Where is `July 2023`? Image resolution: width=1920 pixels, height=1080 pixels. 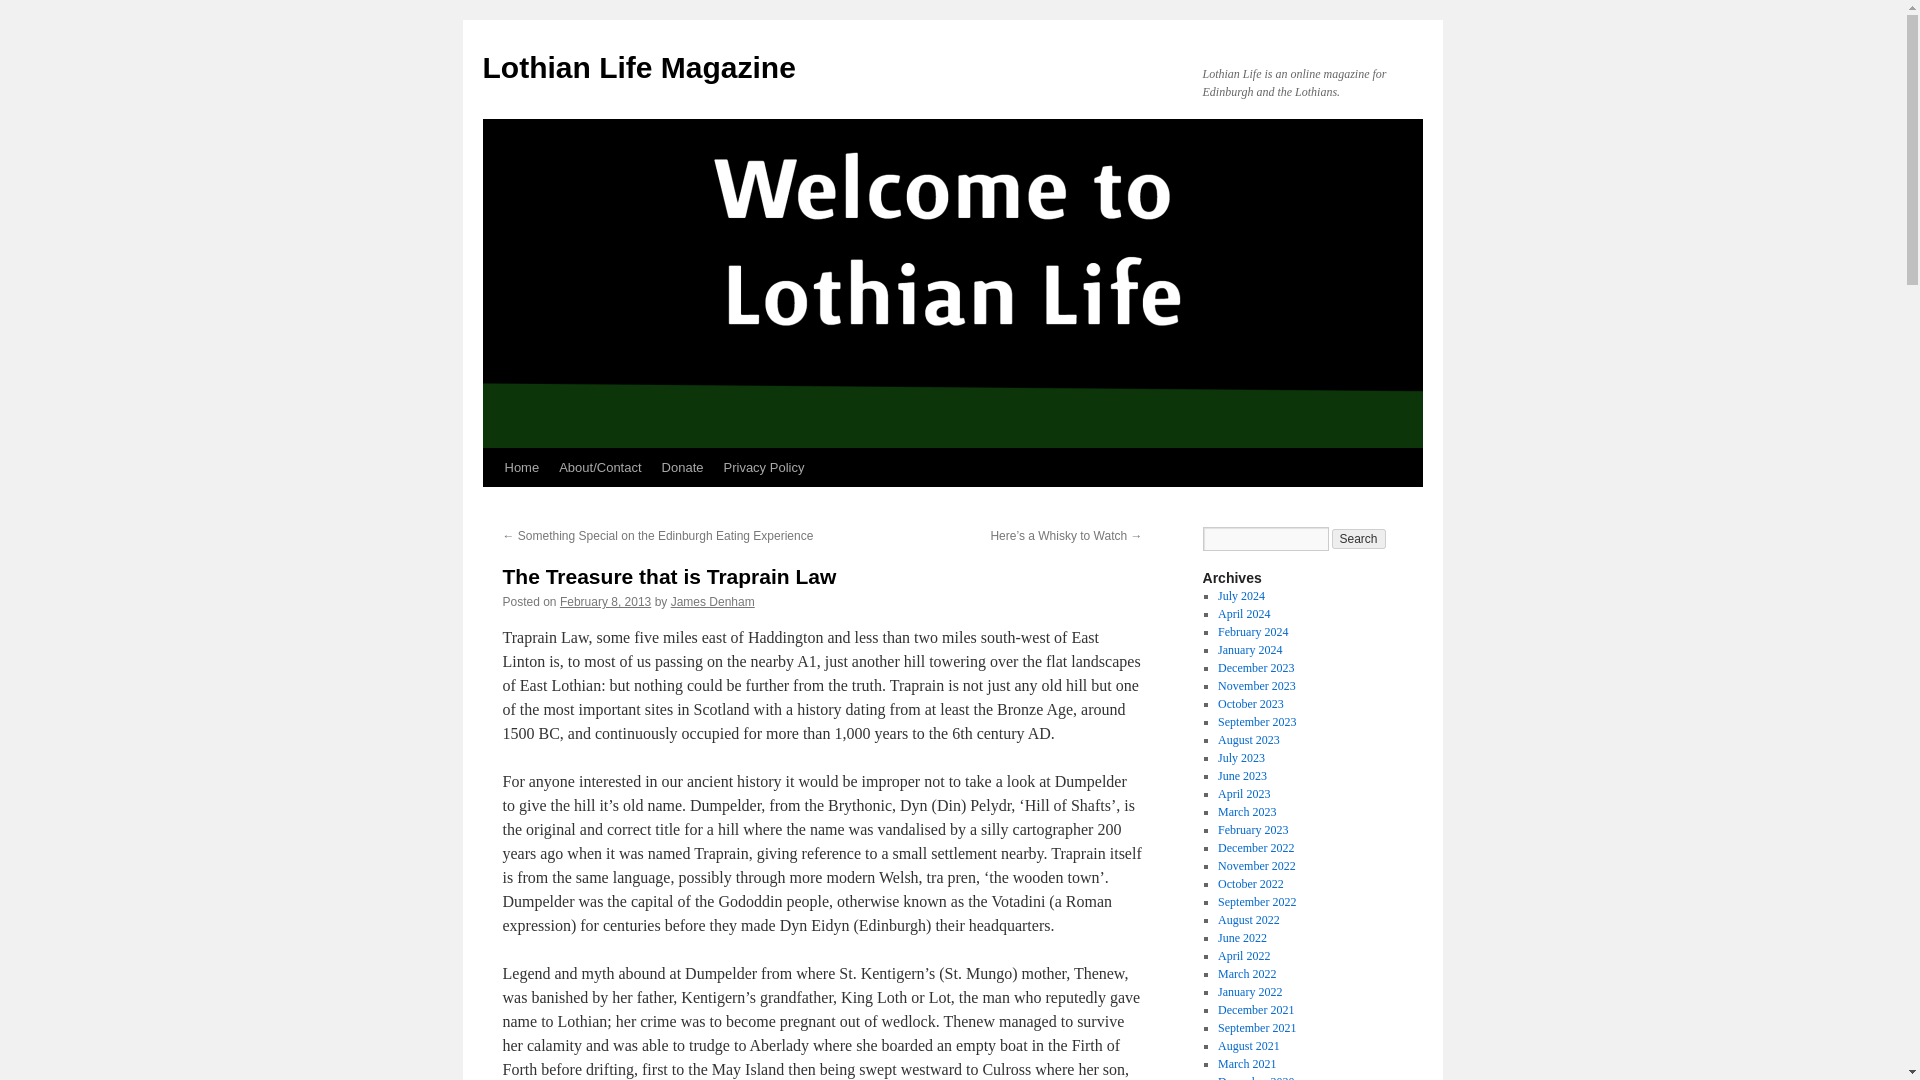 July 2023 is located at coordinates (1241, 757).